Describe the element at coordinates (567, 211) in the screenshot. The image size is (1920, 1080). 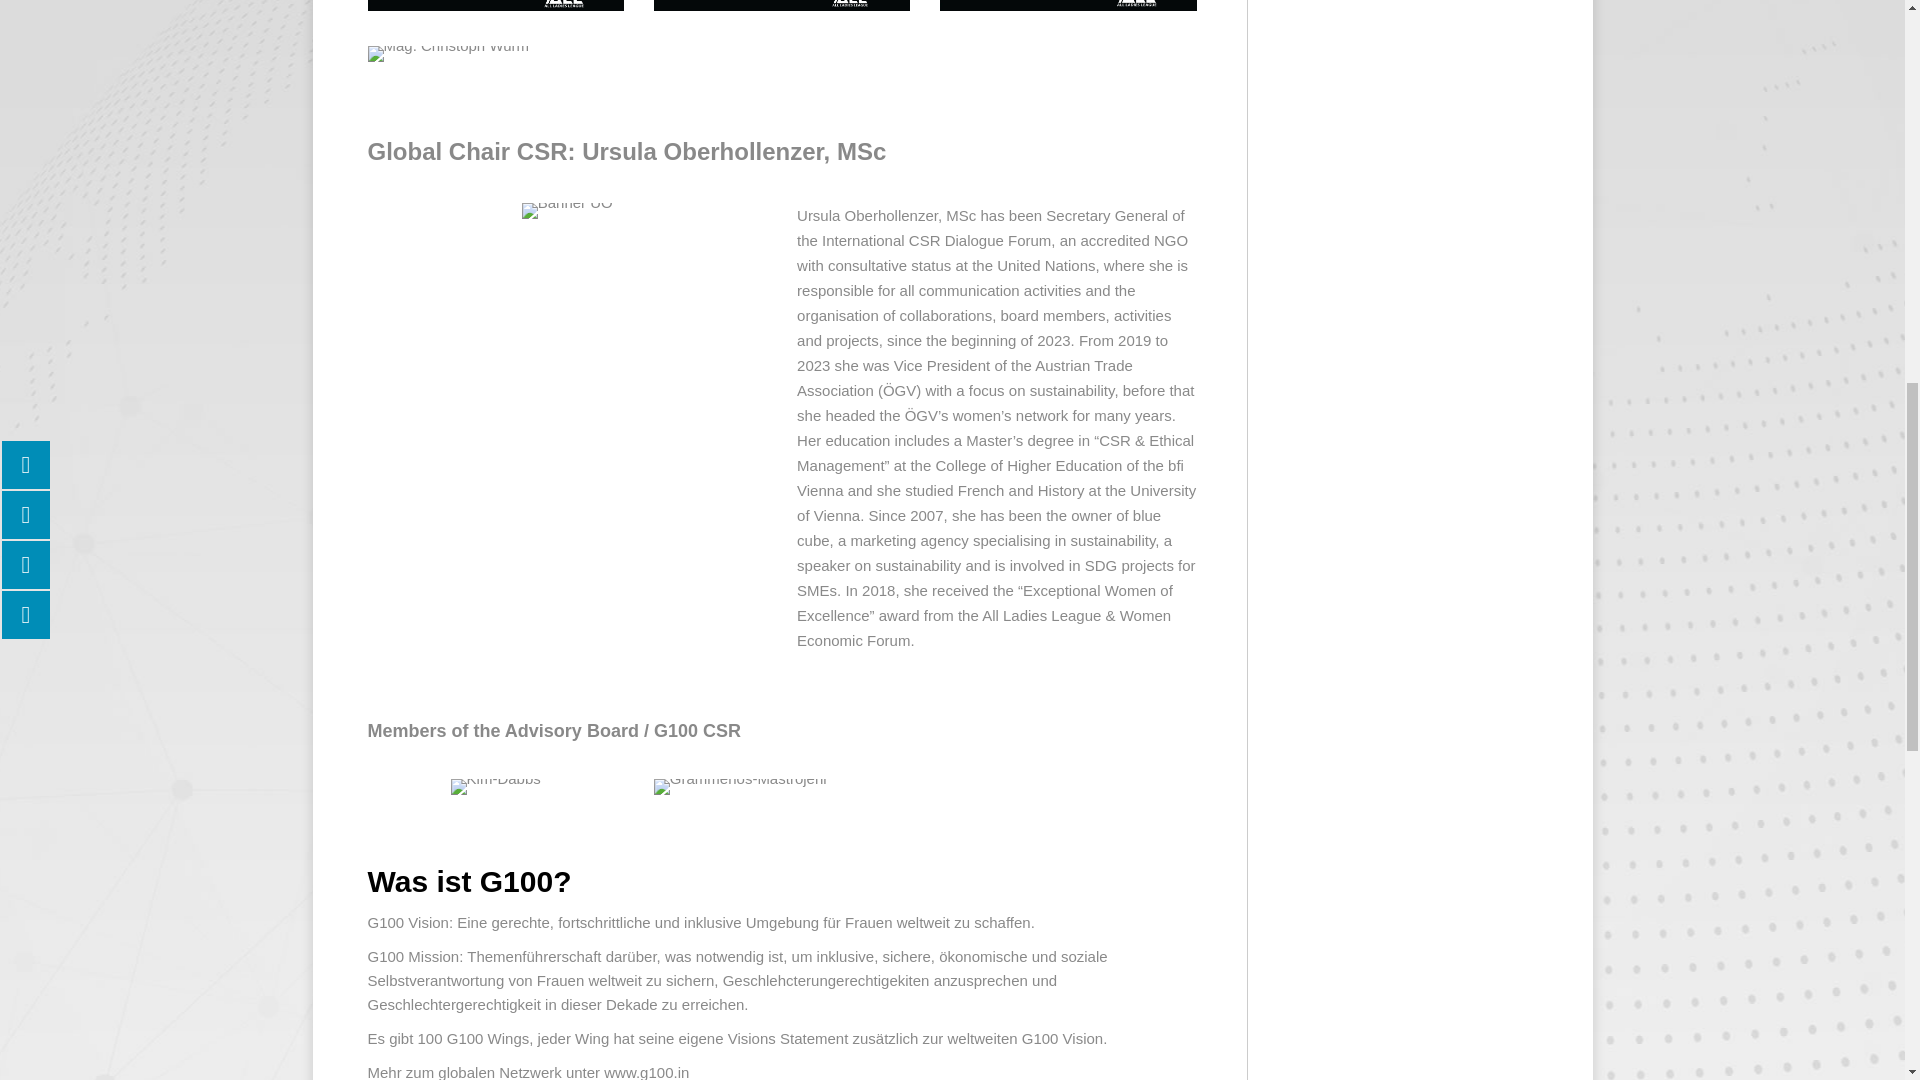
I see `Banner UO` at that location.